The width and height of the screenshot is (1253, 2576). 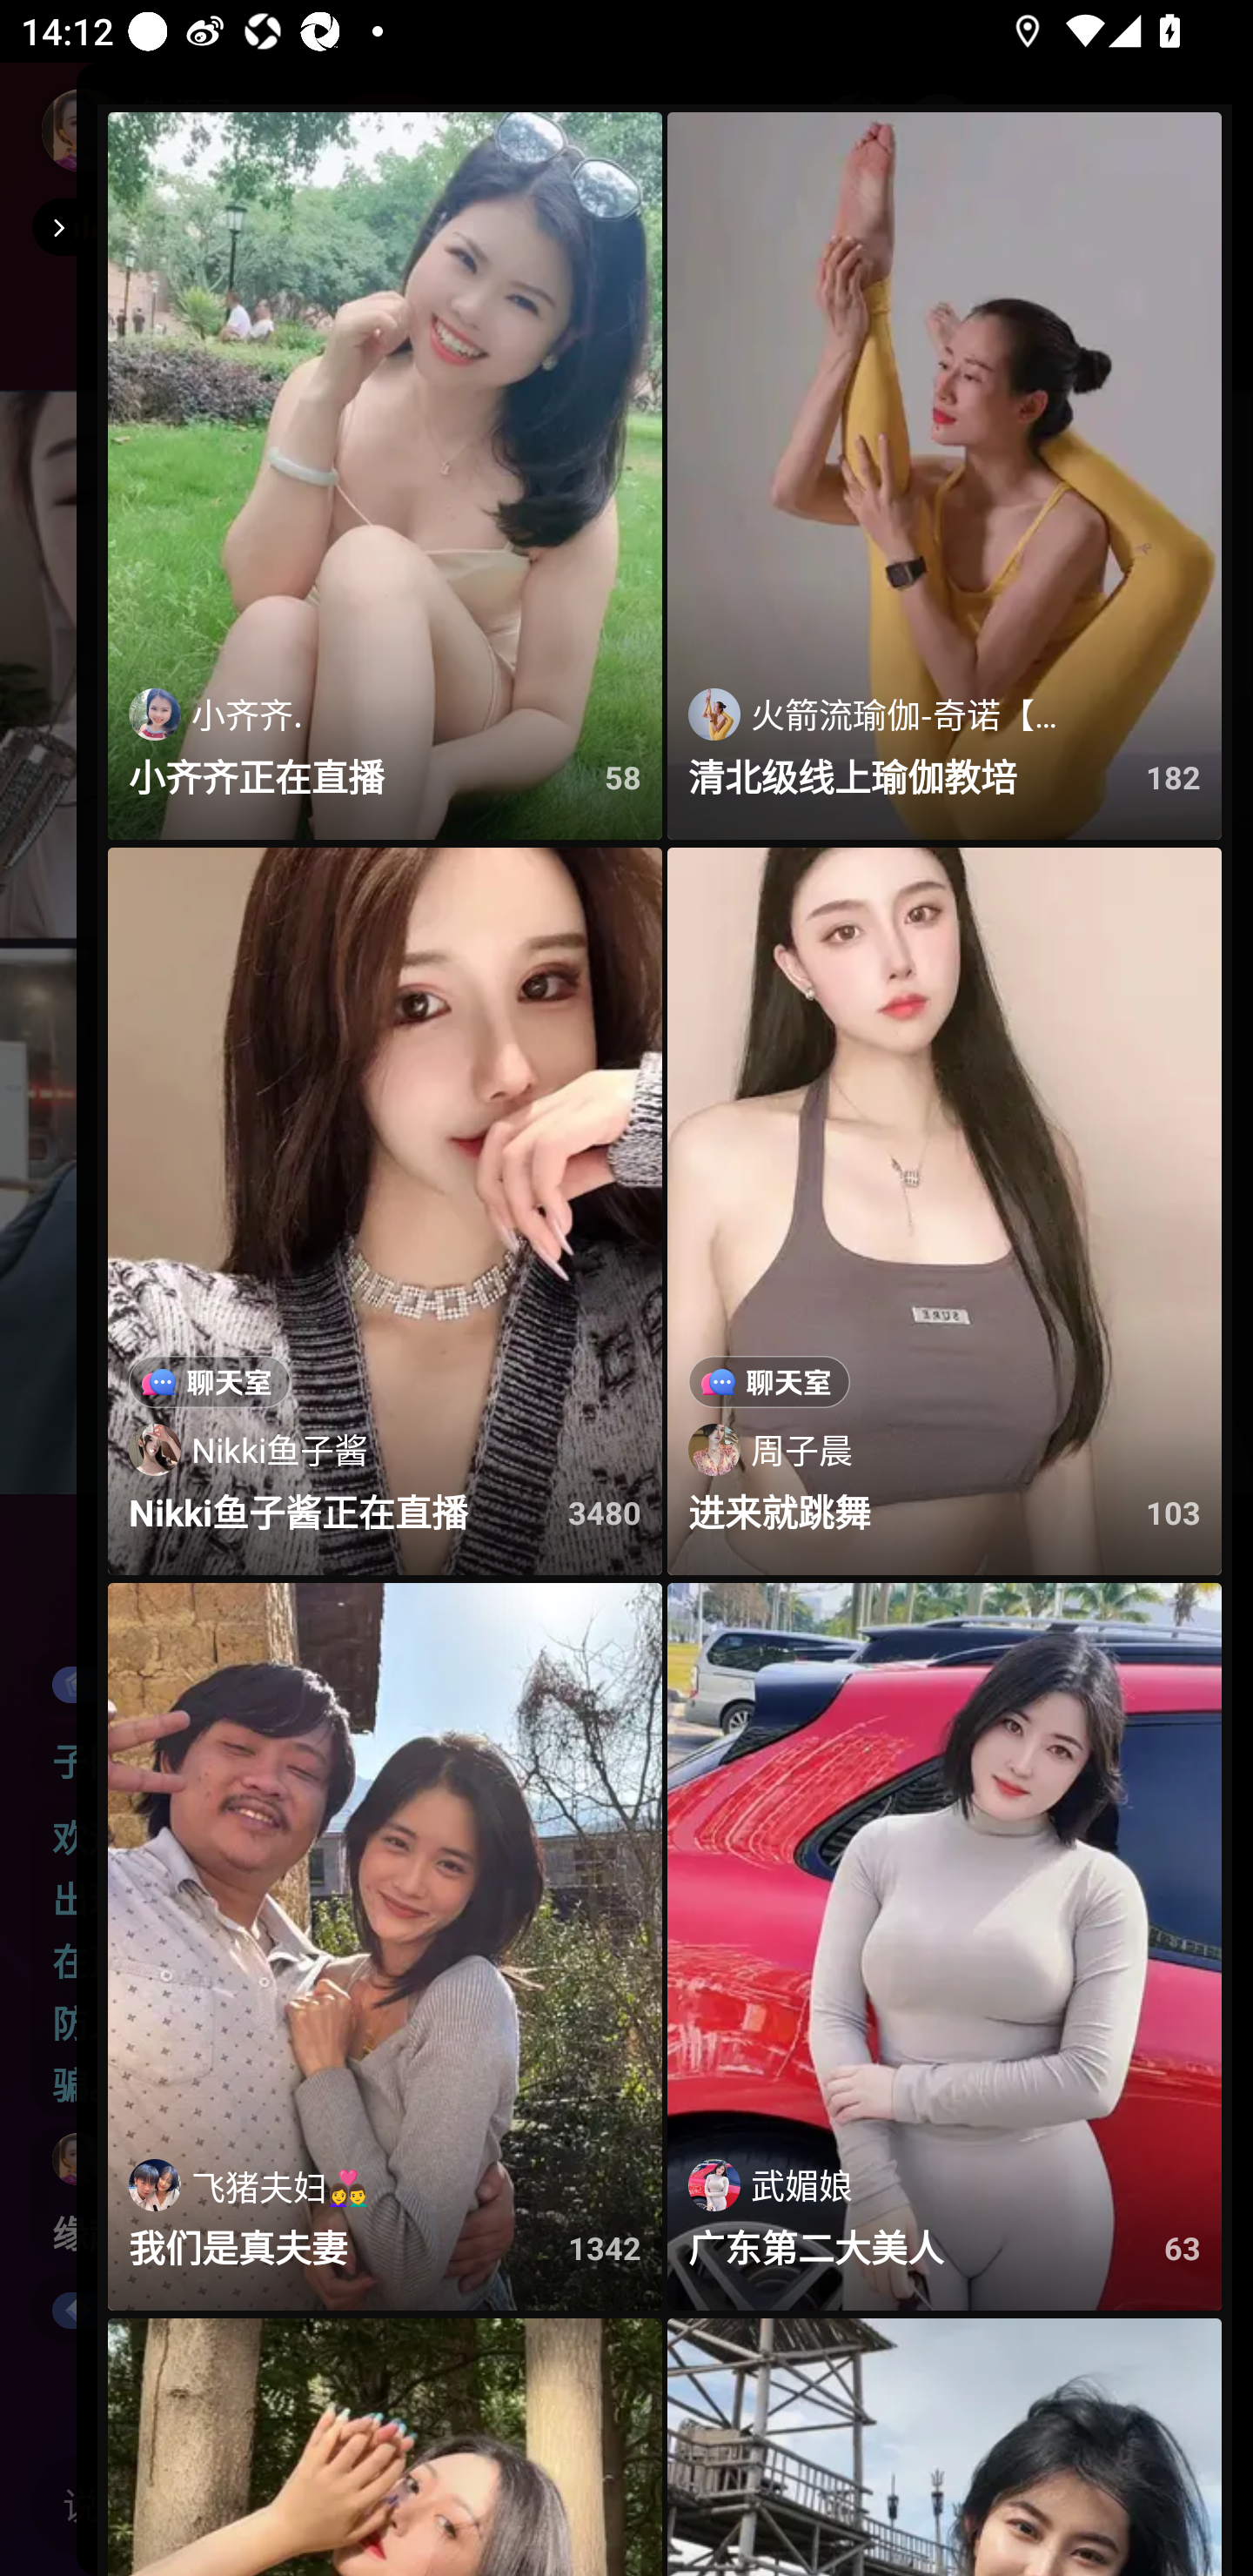 I want to click on 我们是真夫妻 飞猪夫妇👩‍❤️‍👨 1342人在线 飞猪夫妇👩‍❤️‍👨 我们是真夫妻 1342, so click(x=385, y=1948).